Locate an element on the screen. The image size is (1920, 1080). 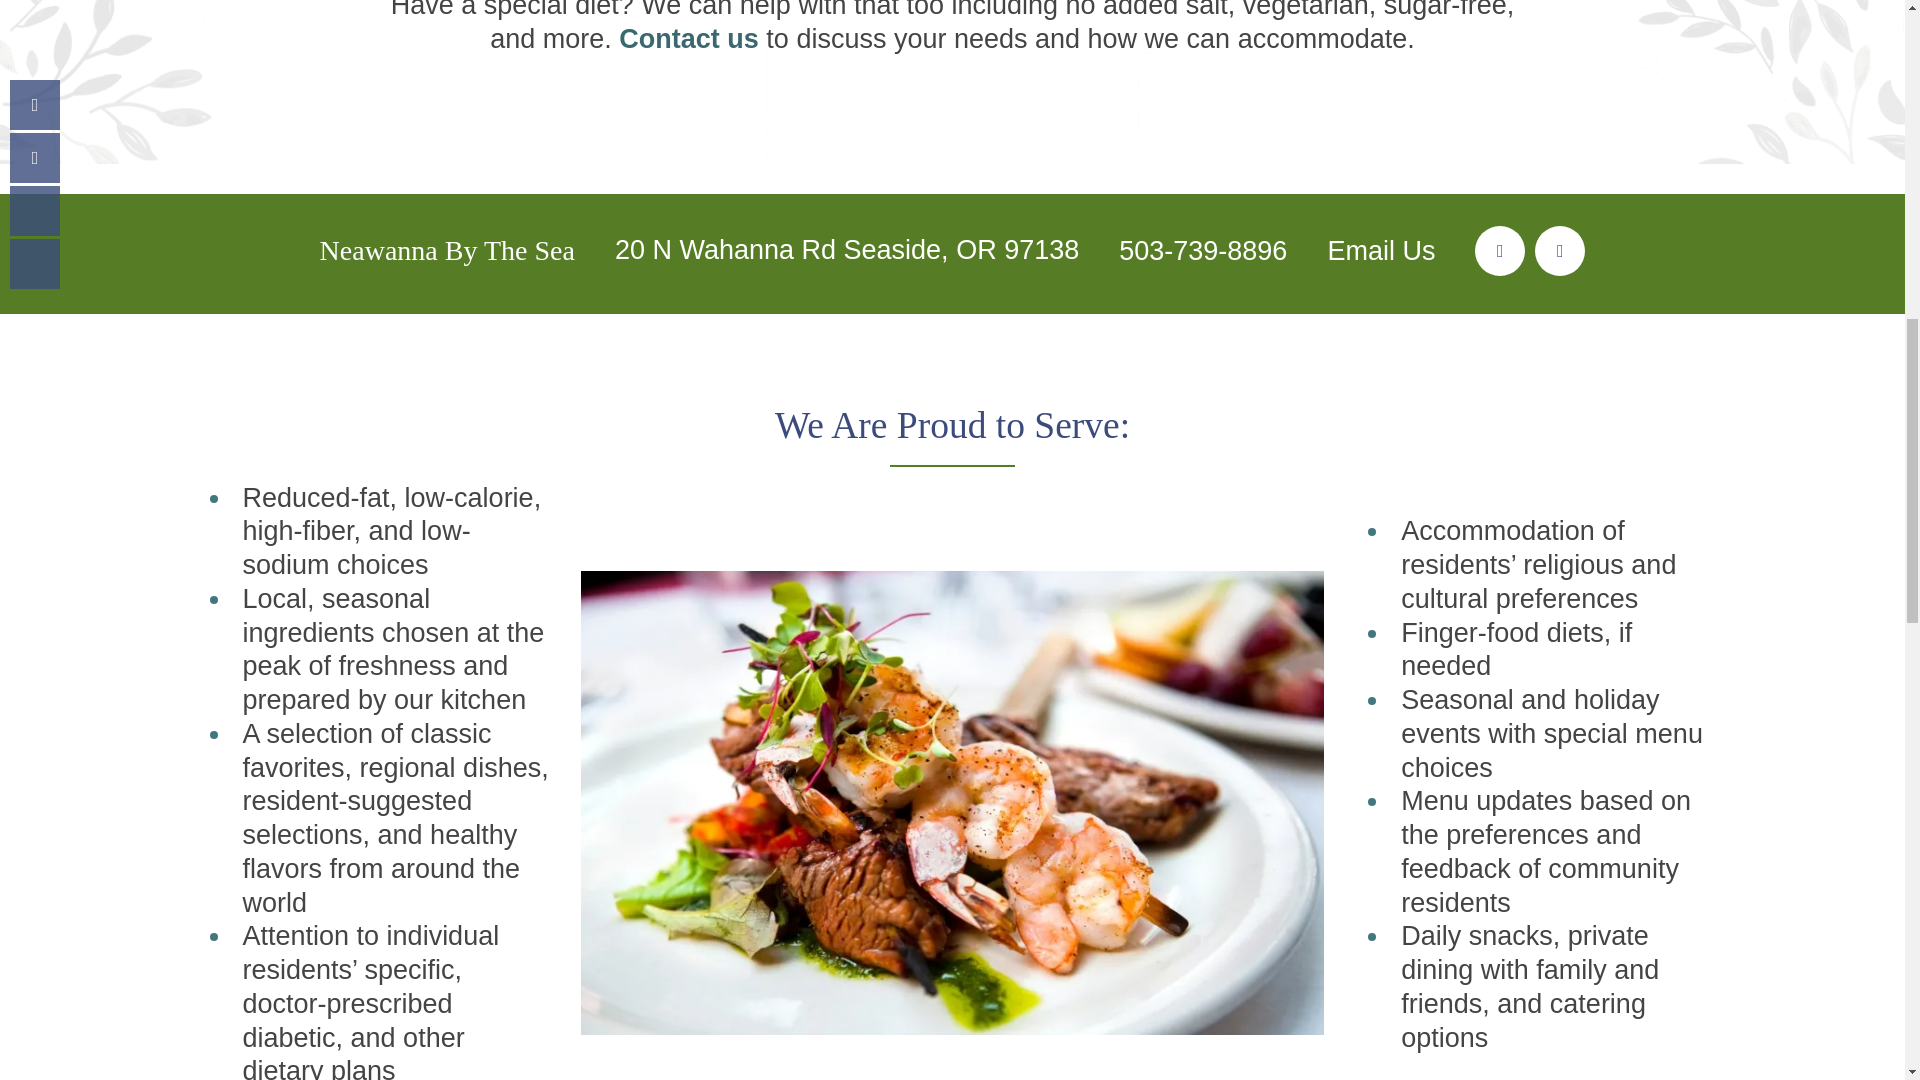
503-739-8896 is located at coordinates (1202, 250).